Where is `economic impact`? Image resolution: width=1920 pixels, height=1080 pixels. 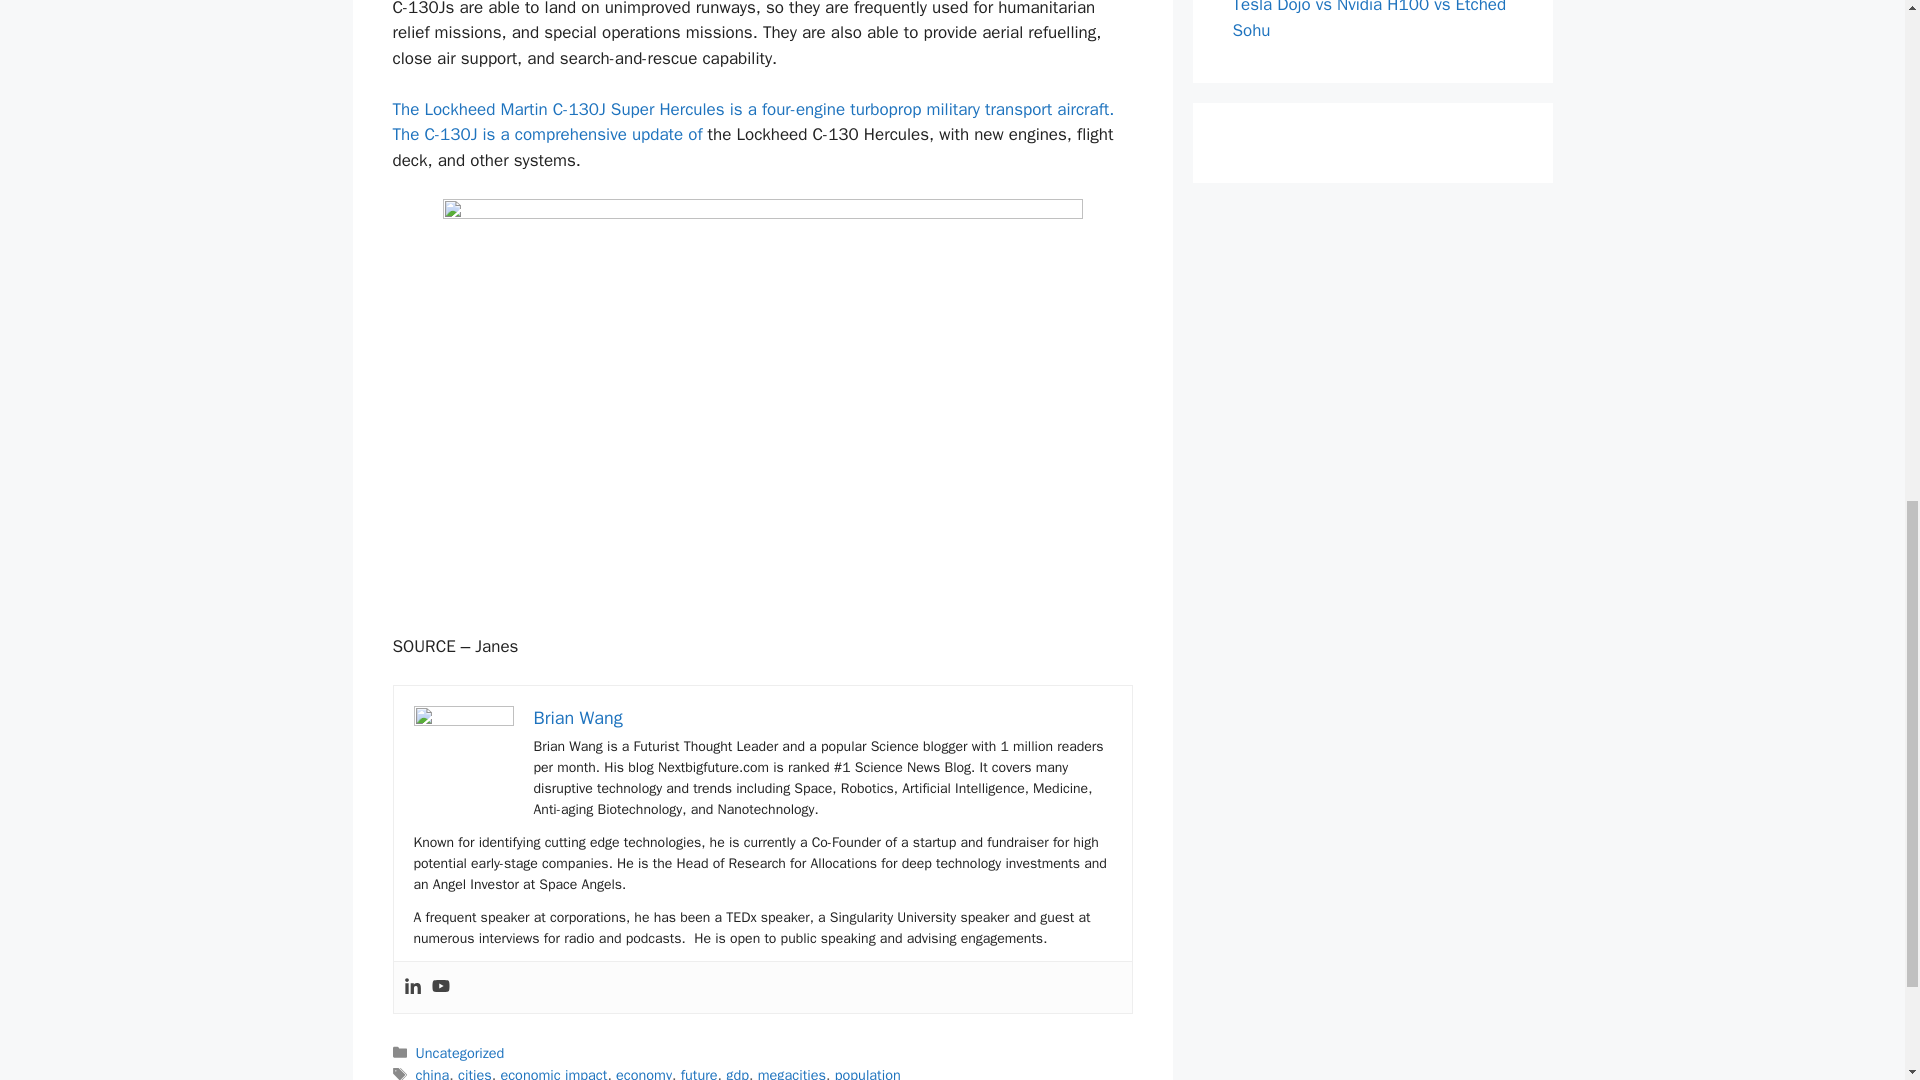 economic impact is located at coordinates (552, 1072).